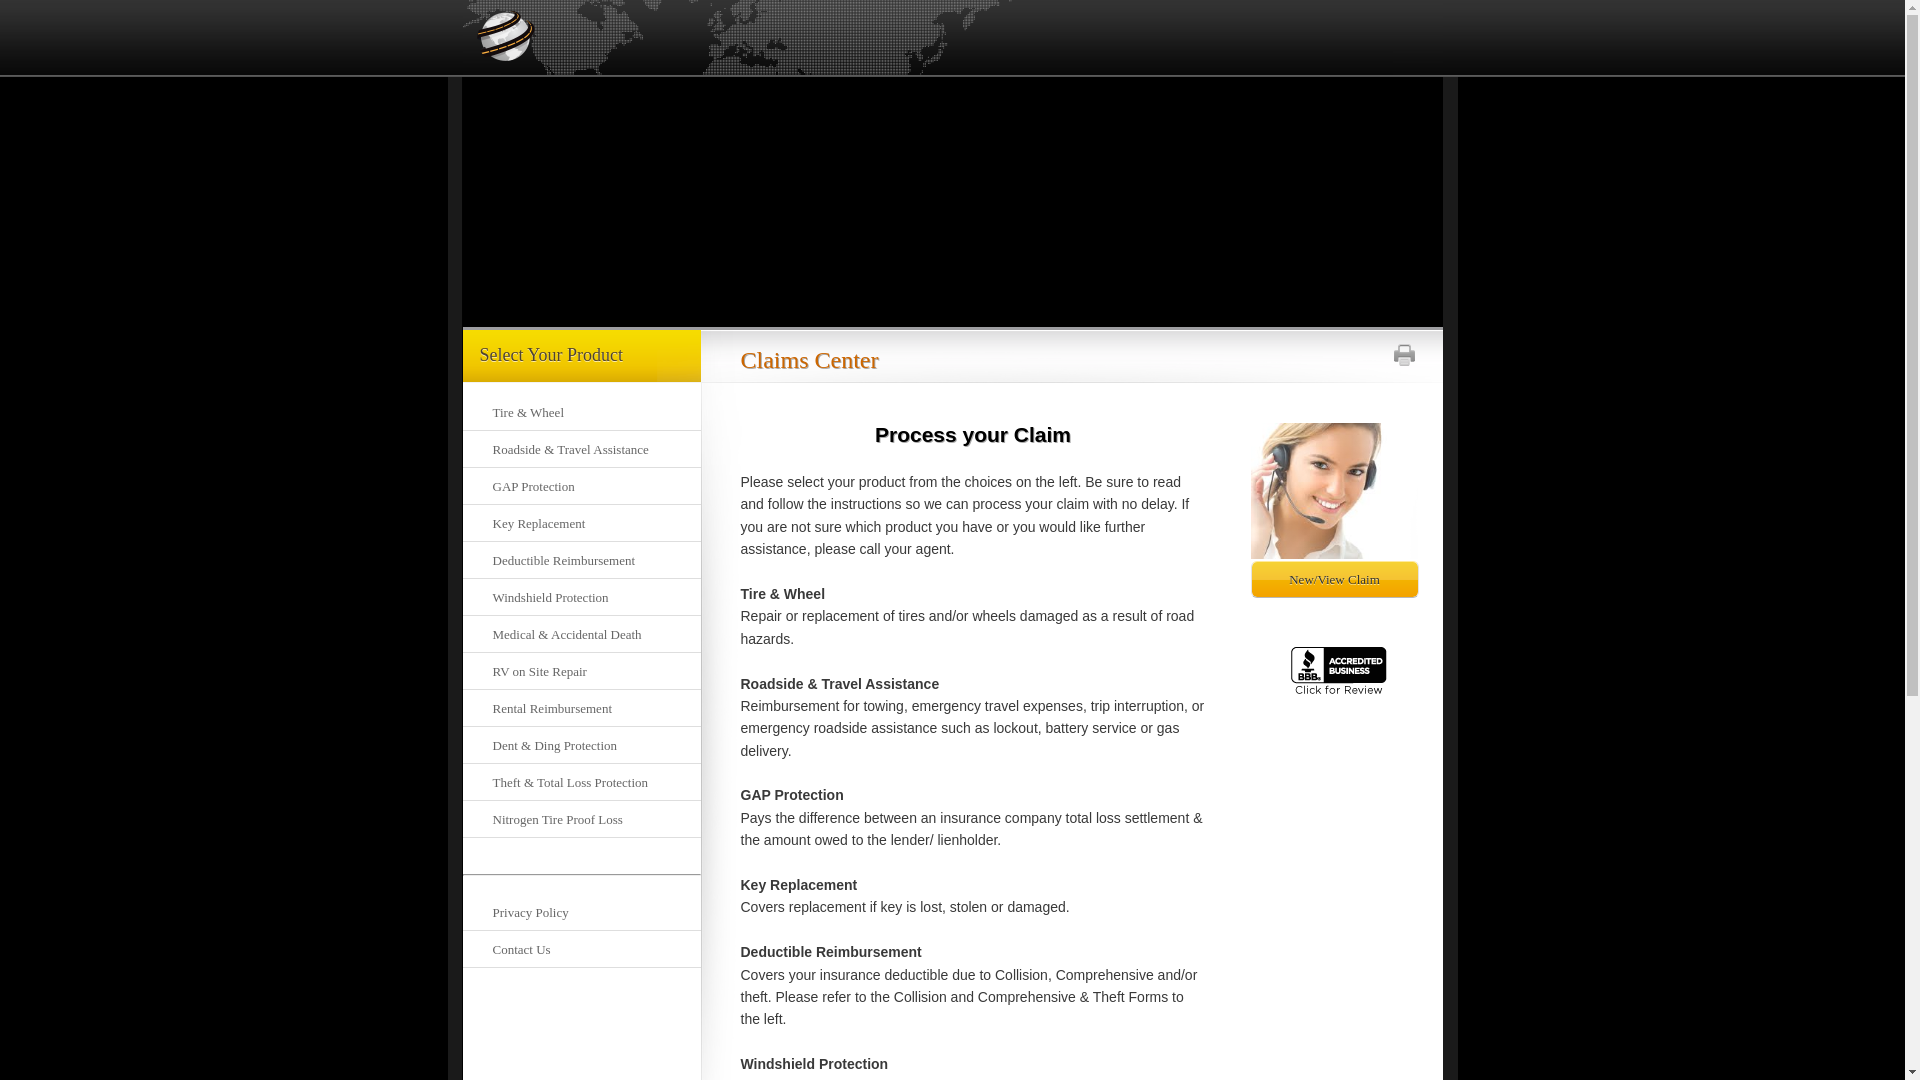 This screenshot has width=1920, height=1080. I want to click on Nitrogen Tire Proof Loss, so click(581, 820).